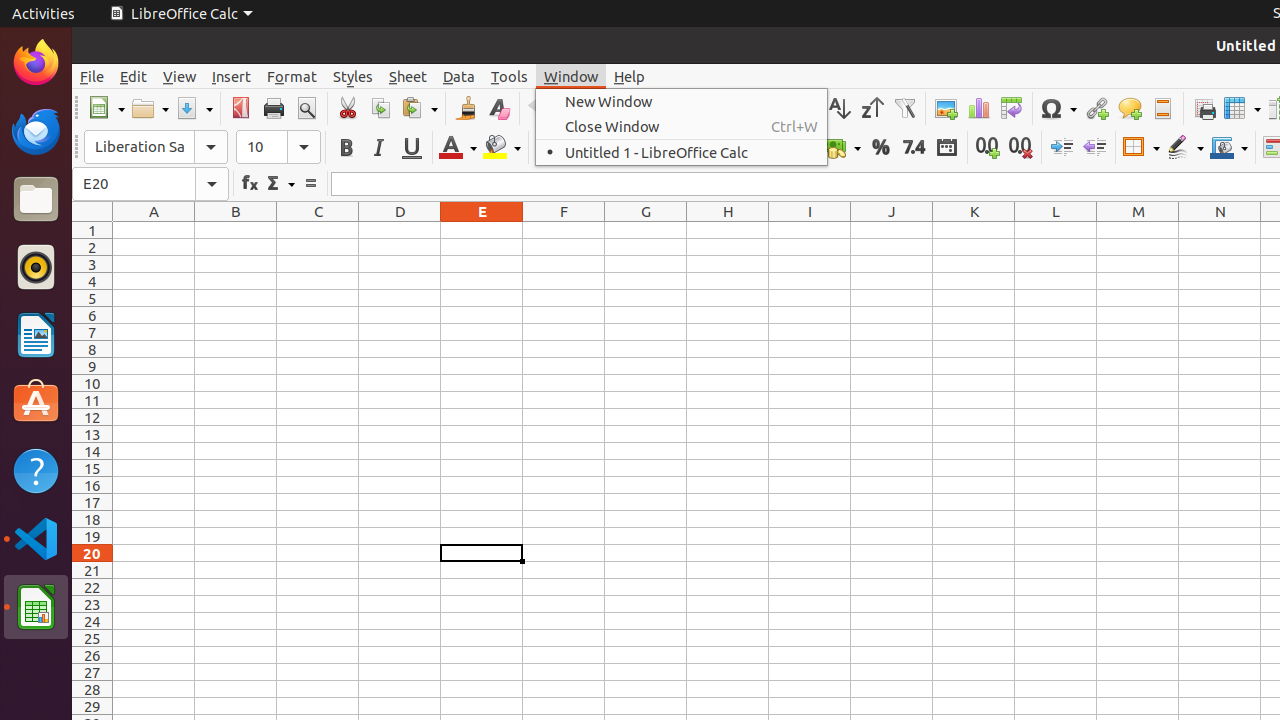 The width and height of the screenshot is (1280, 720). I want to click on Font Size, so click(278, 147).